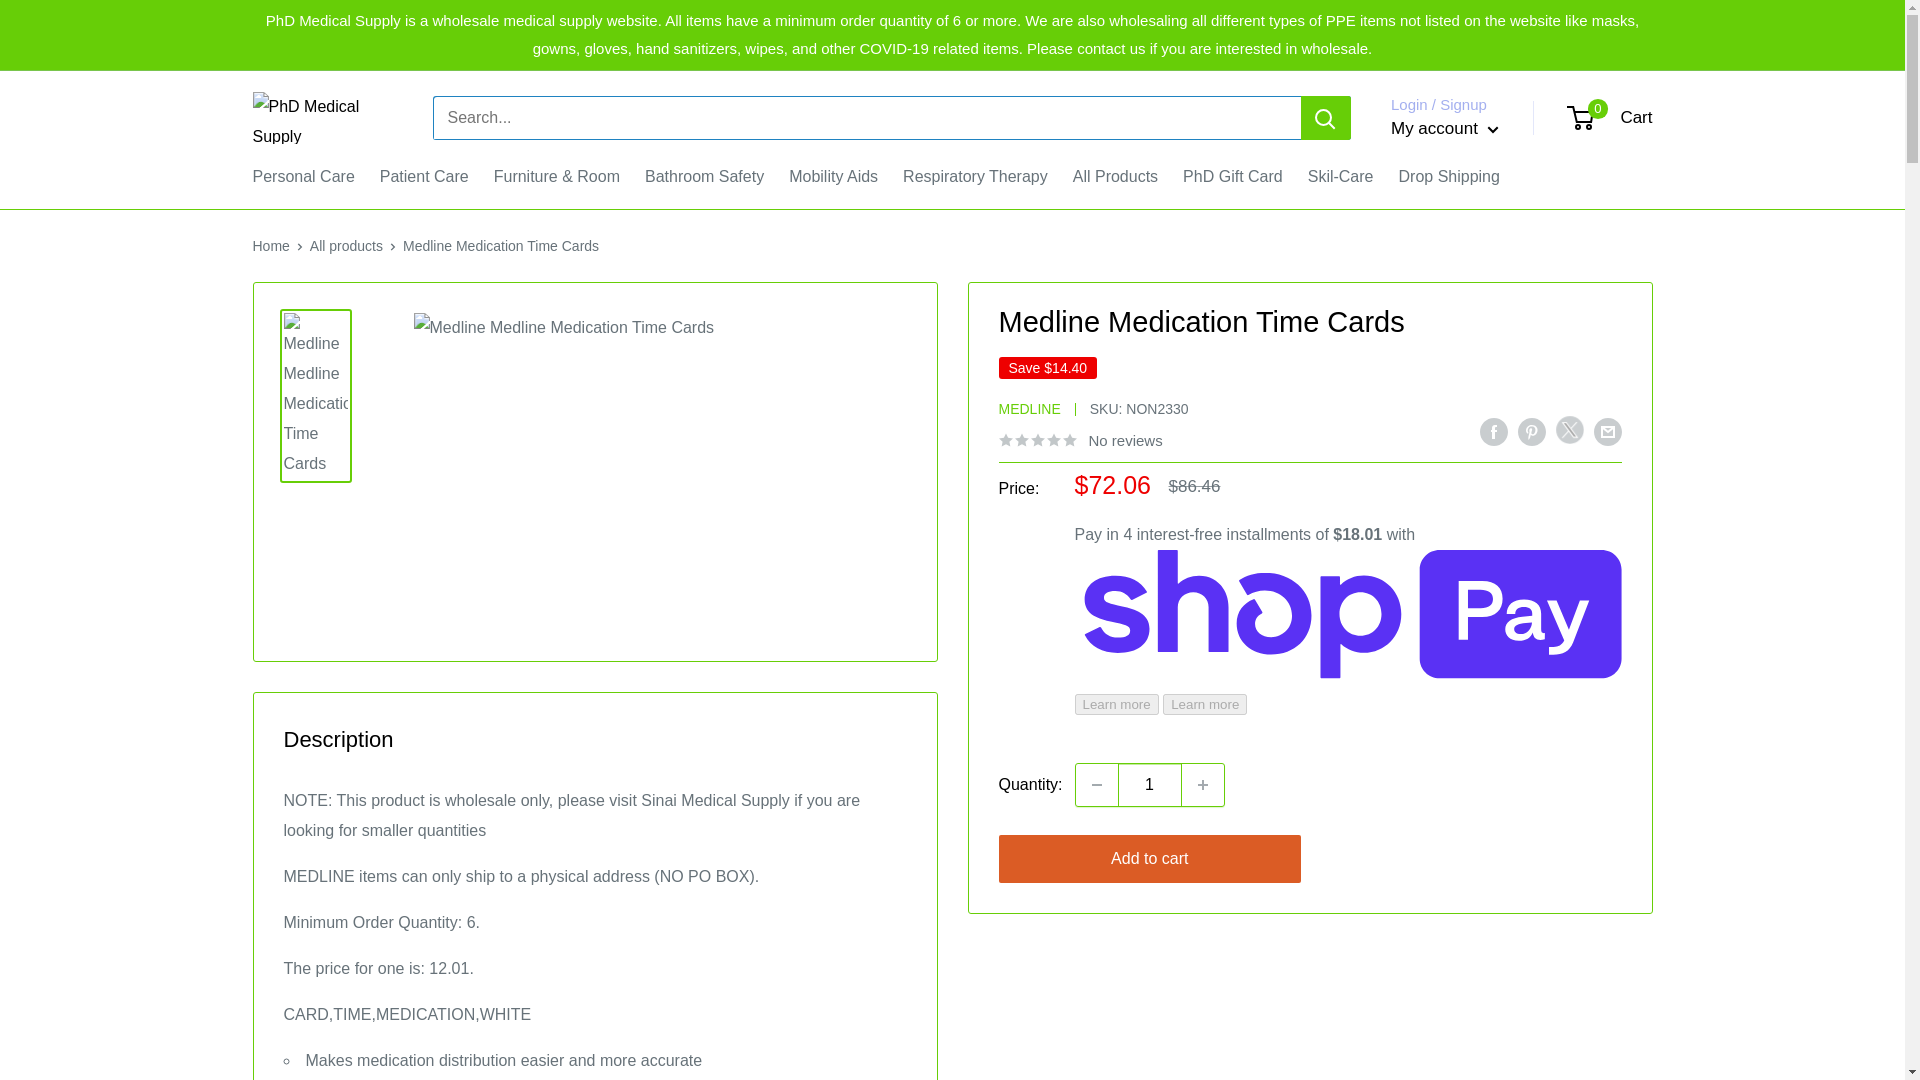 The image size is (1920, 1080). What do you see at coordinates (1115, 177) in the screenshot?
I see `Decrease quantity by 1` at bounding box center [1115, 177].